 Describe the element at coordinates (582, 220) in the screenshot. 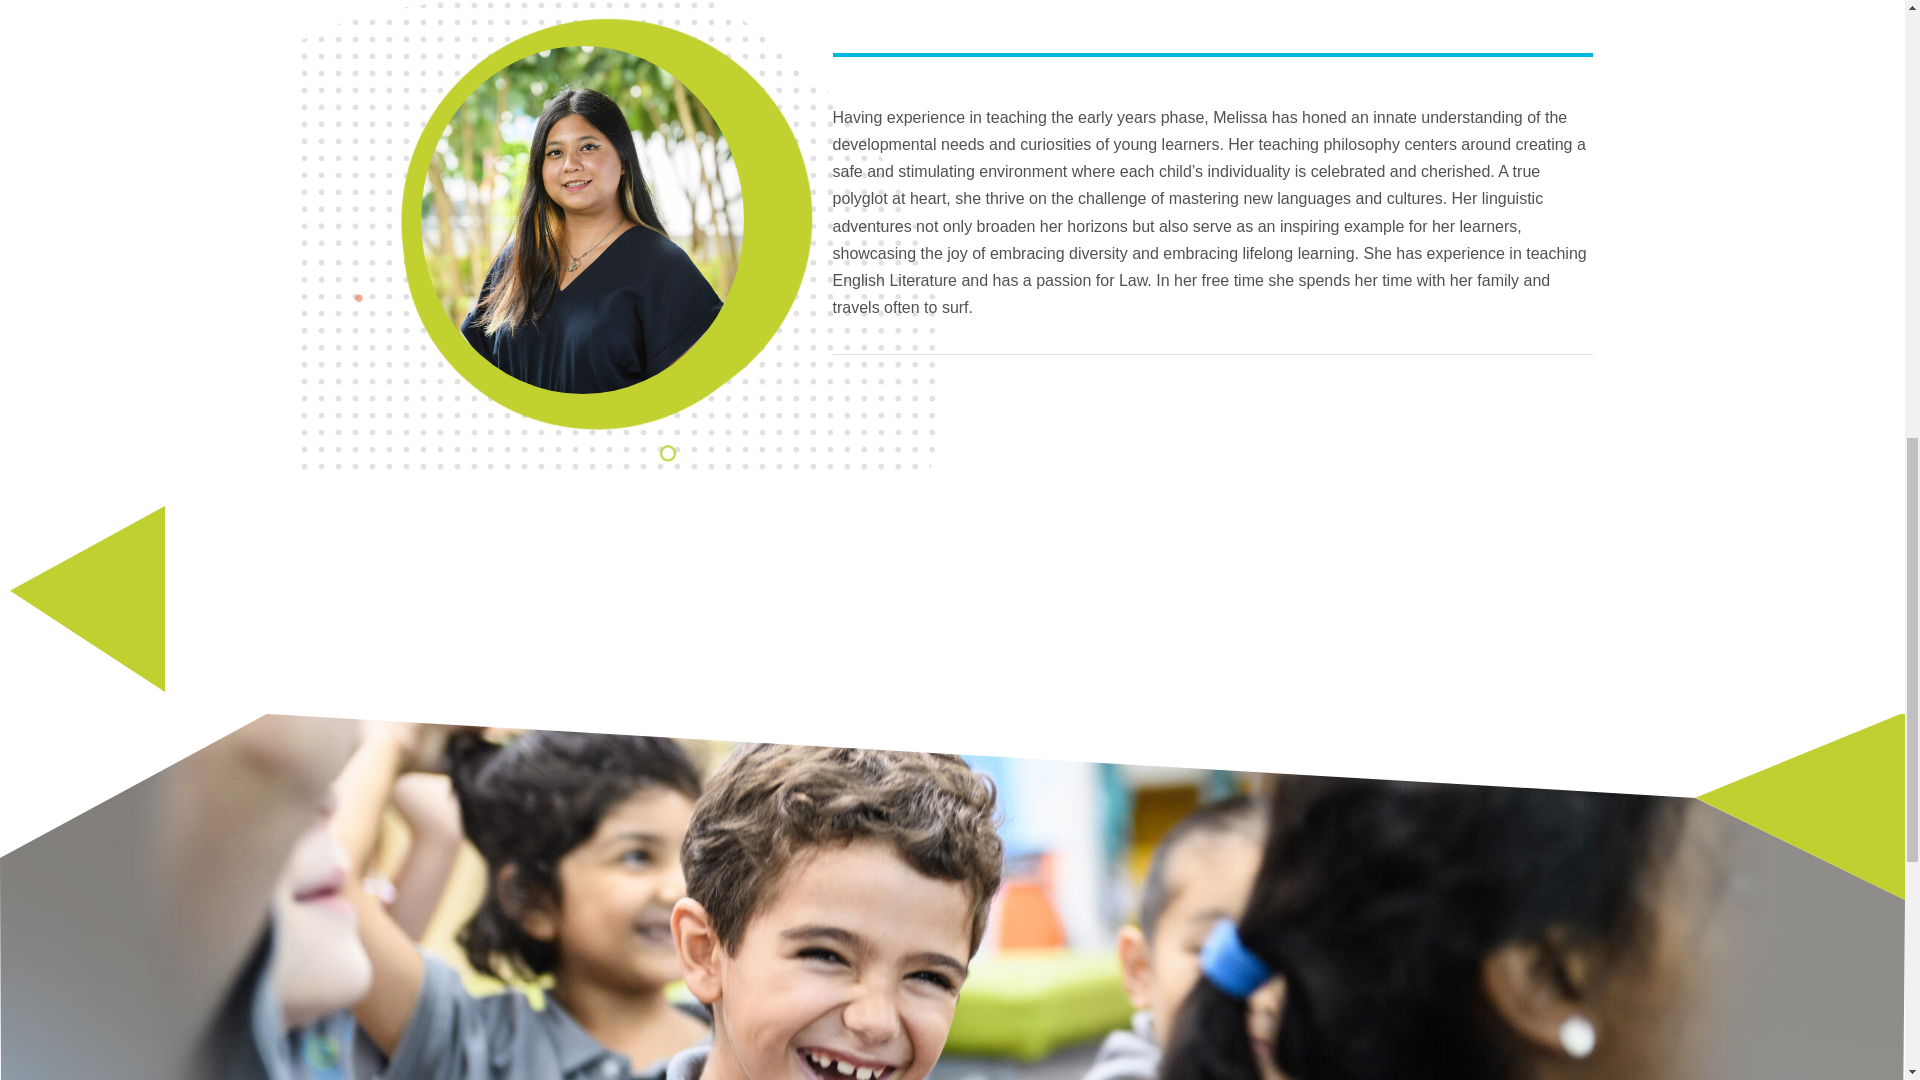

I see `Nexus Staff Green Day 2-7709` at that location.